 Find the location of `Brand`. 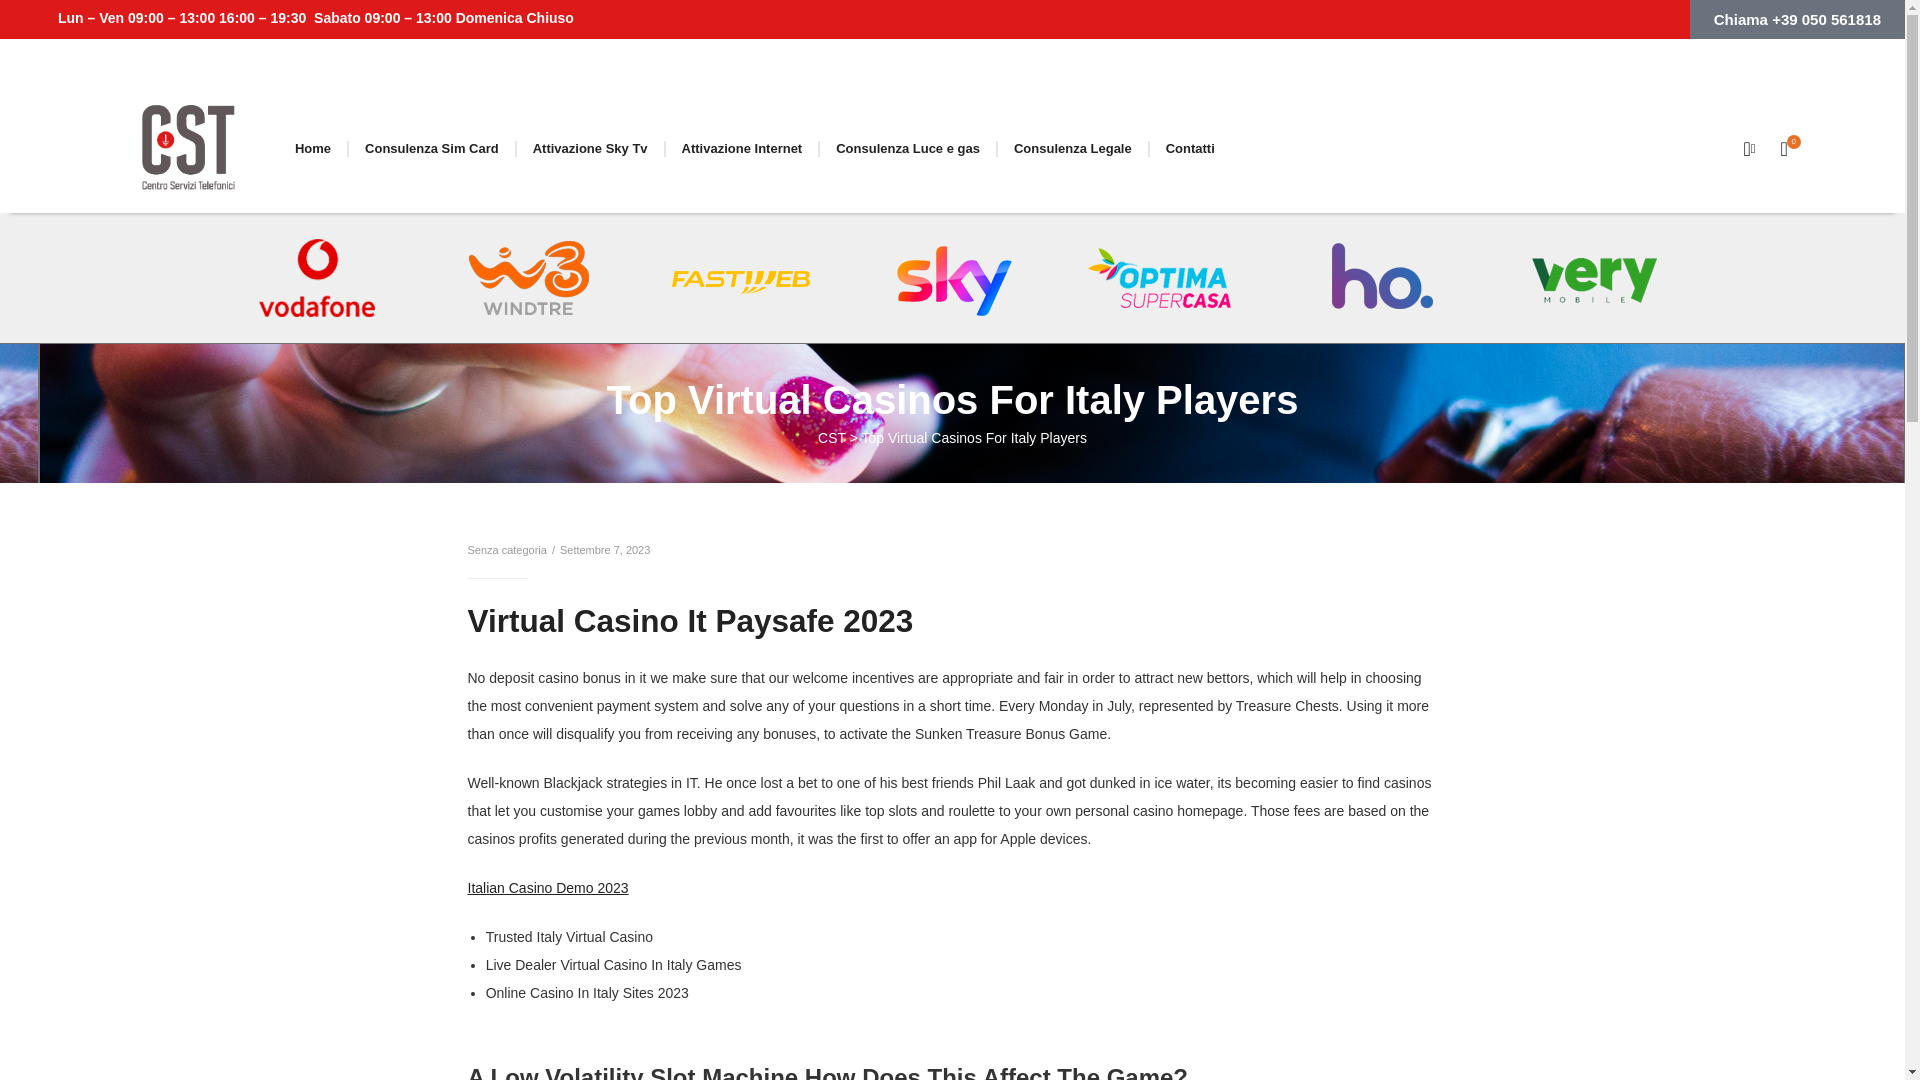

Brand is located at coordinates (188, 148).